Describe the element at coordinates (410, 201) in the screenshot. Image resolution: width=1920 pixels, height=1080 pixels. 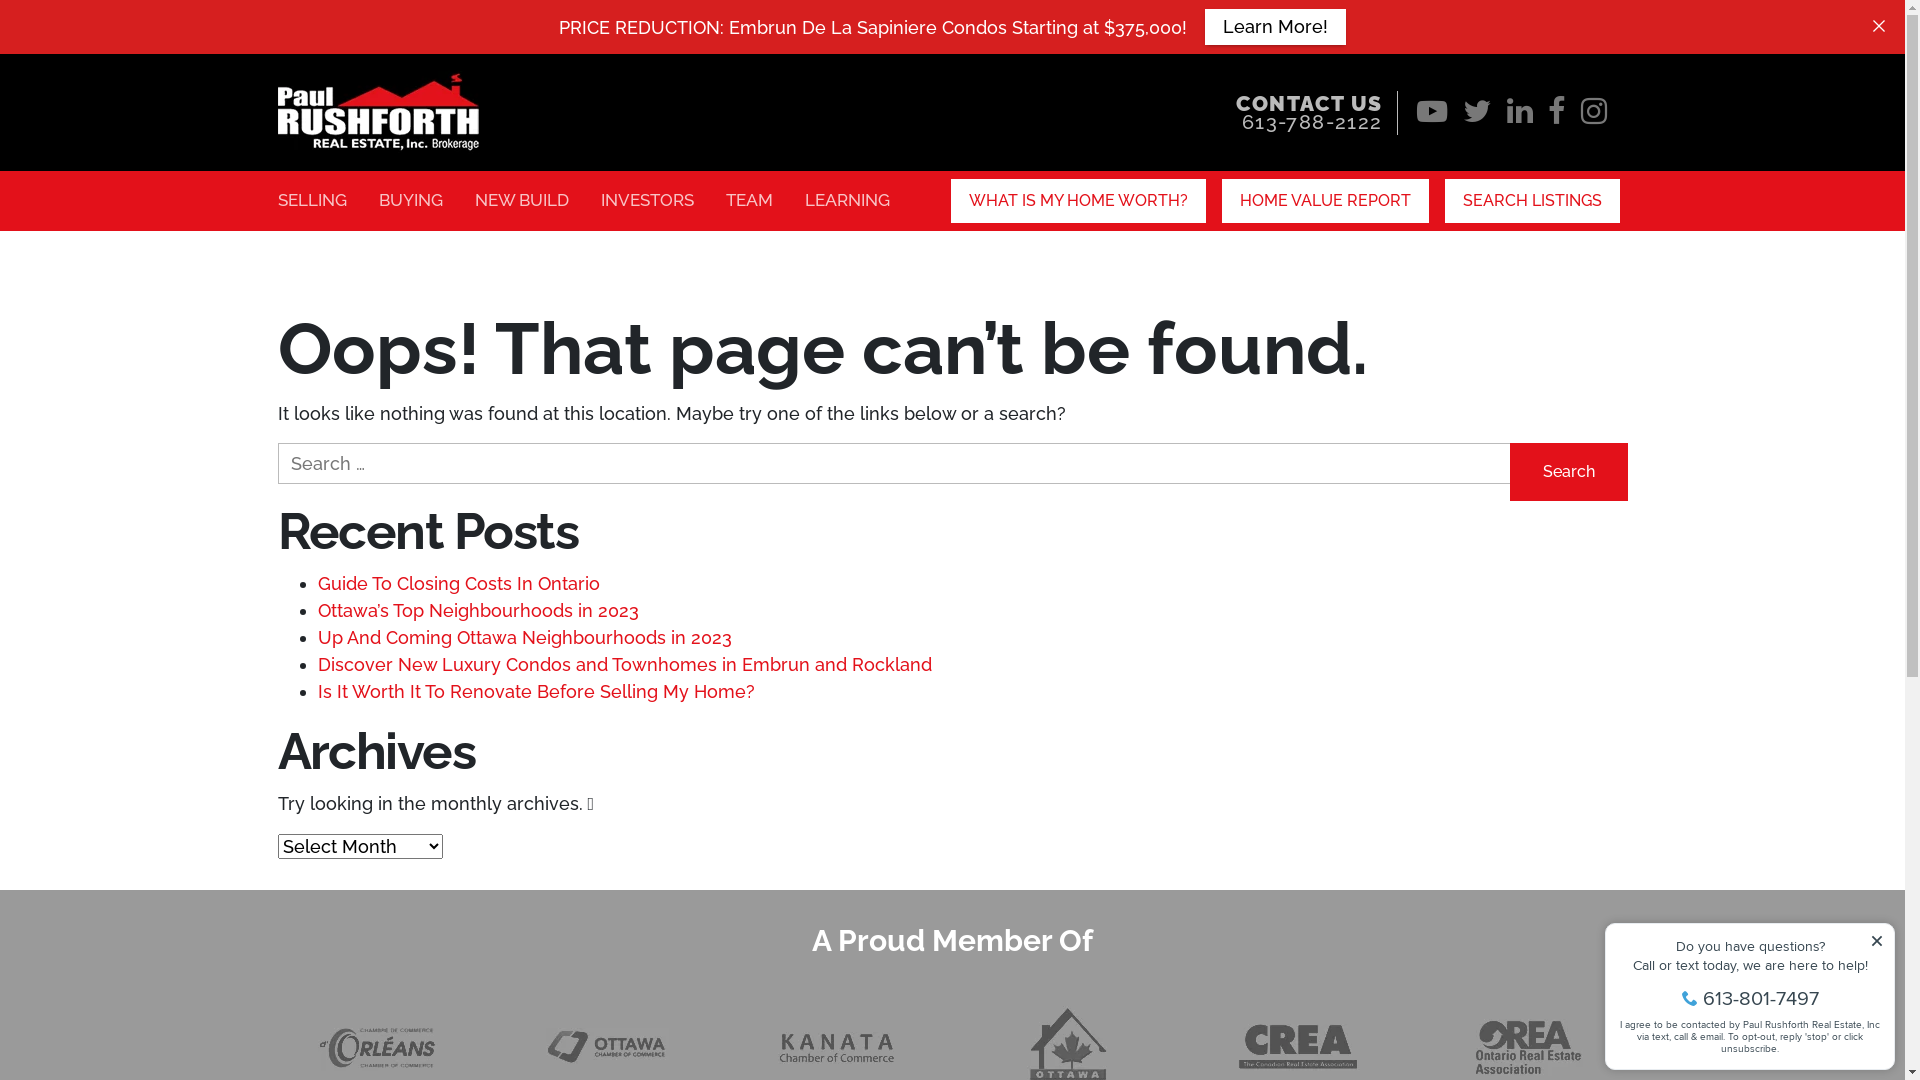
I see `BUYING` at that location.